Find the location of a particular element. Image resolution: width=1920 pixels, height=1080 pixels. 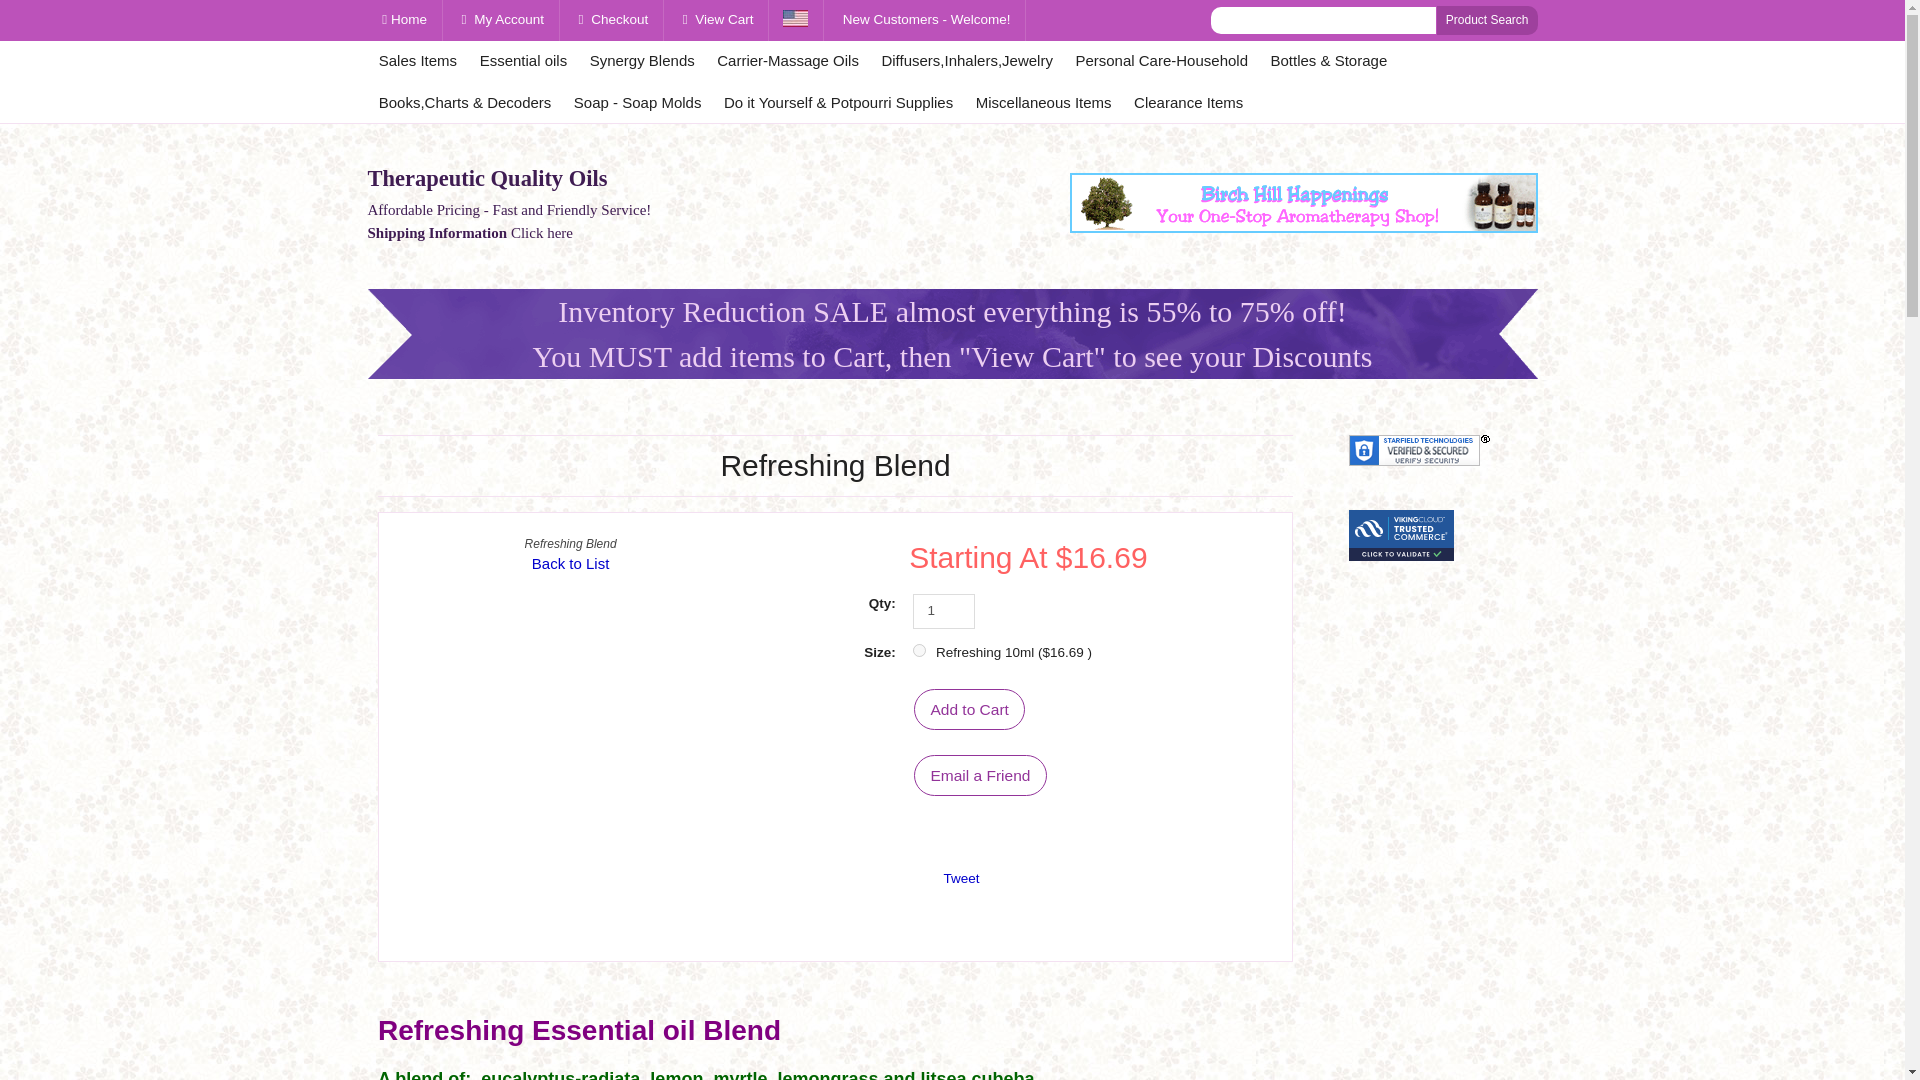

My Account is located at coordinates (504, 20).